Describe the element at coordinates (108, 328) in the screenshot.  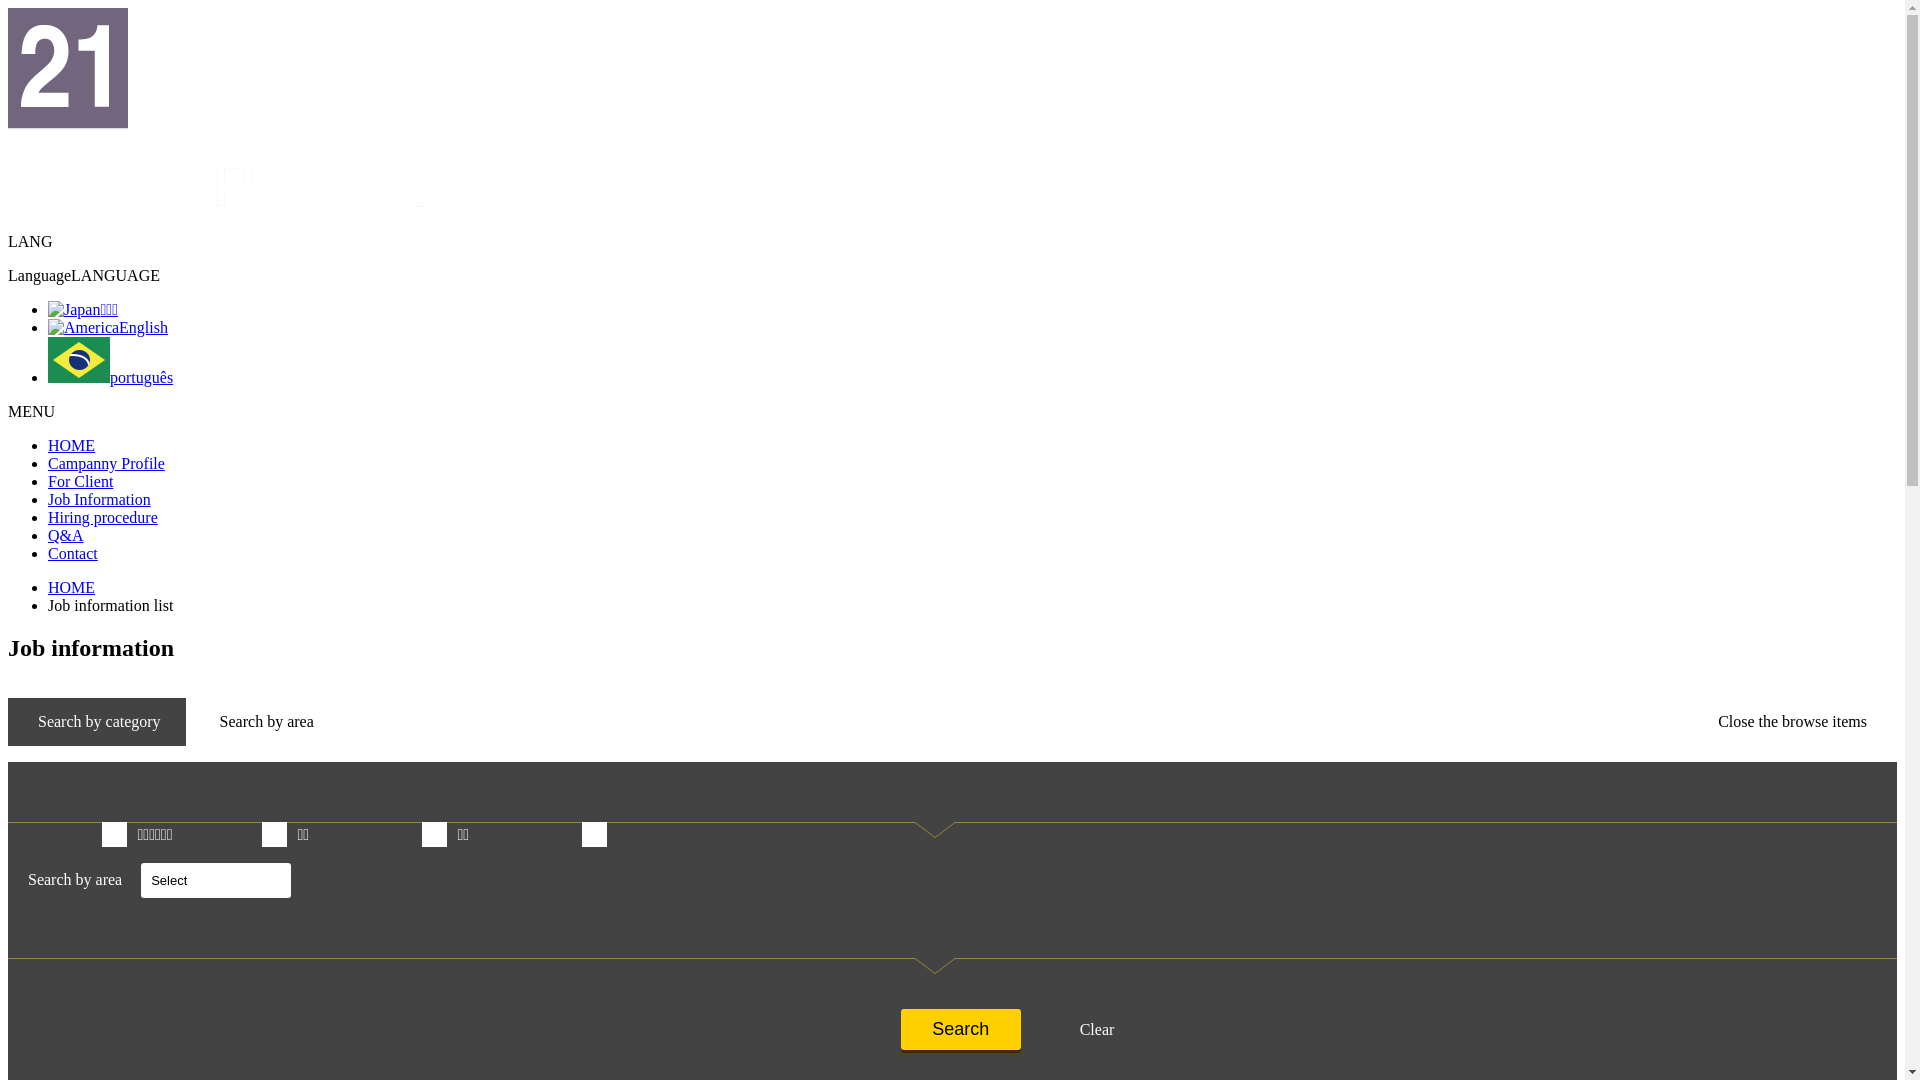
I see `English` at that location.